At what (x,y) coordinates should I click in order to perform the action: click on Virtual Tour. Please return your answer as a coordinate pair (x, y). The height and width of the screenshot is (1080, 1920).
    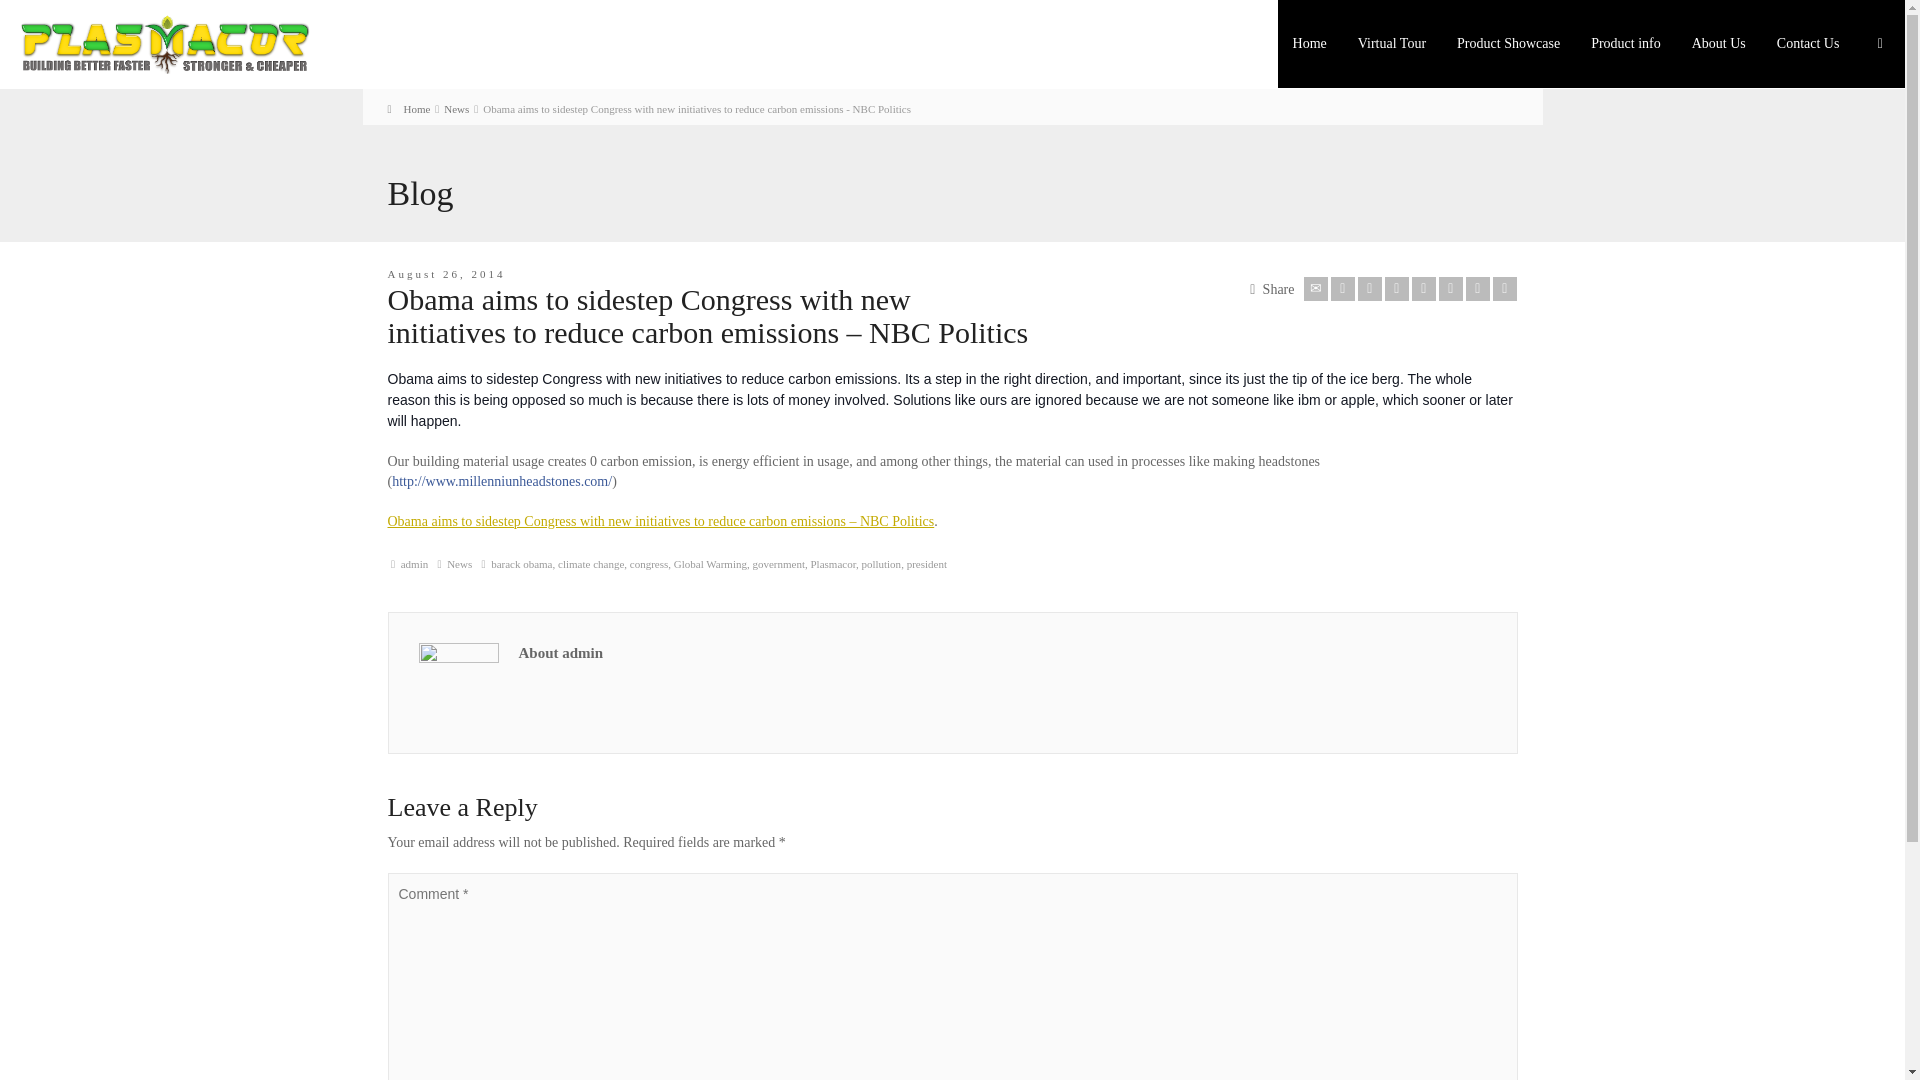
    Looking at the image, I should click on (1392, 44).